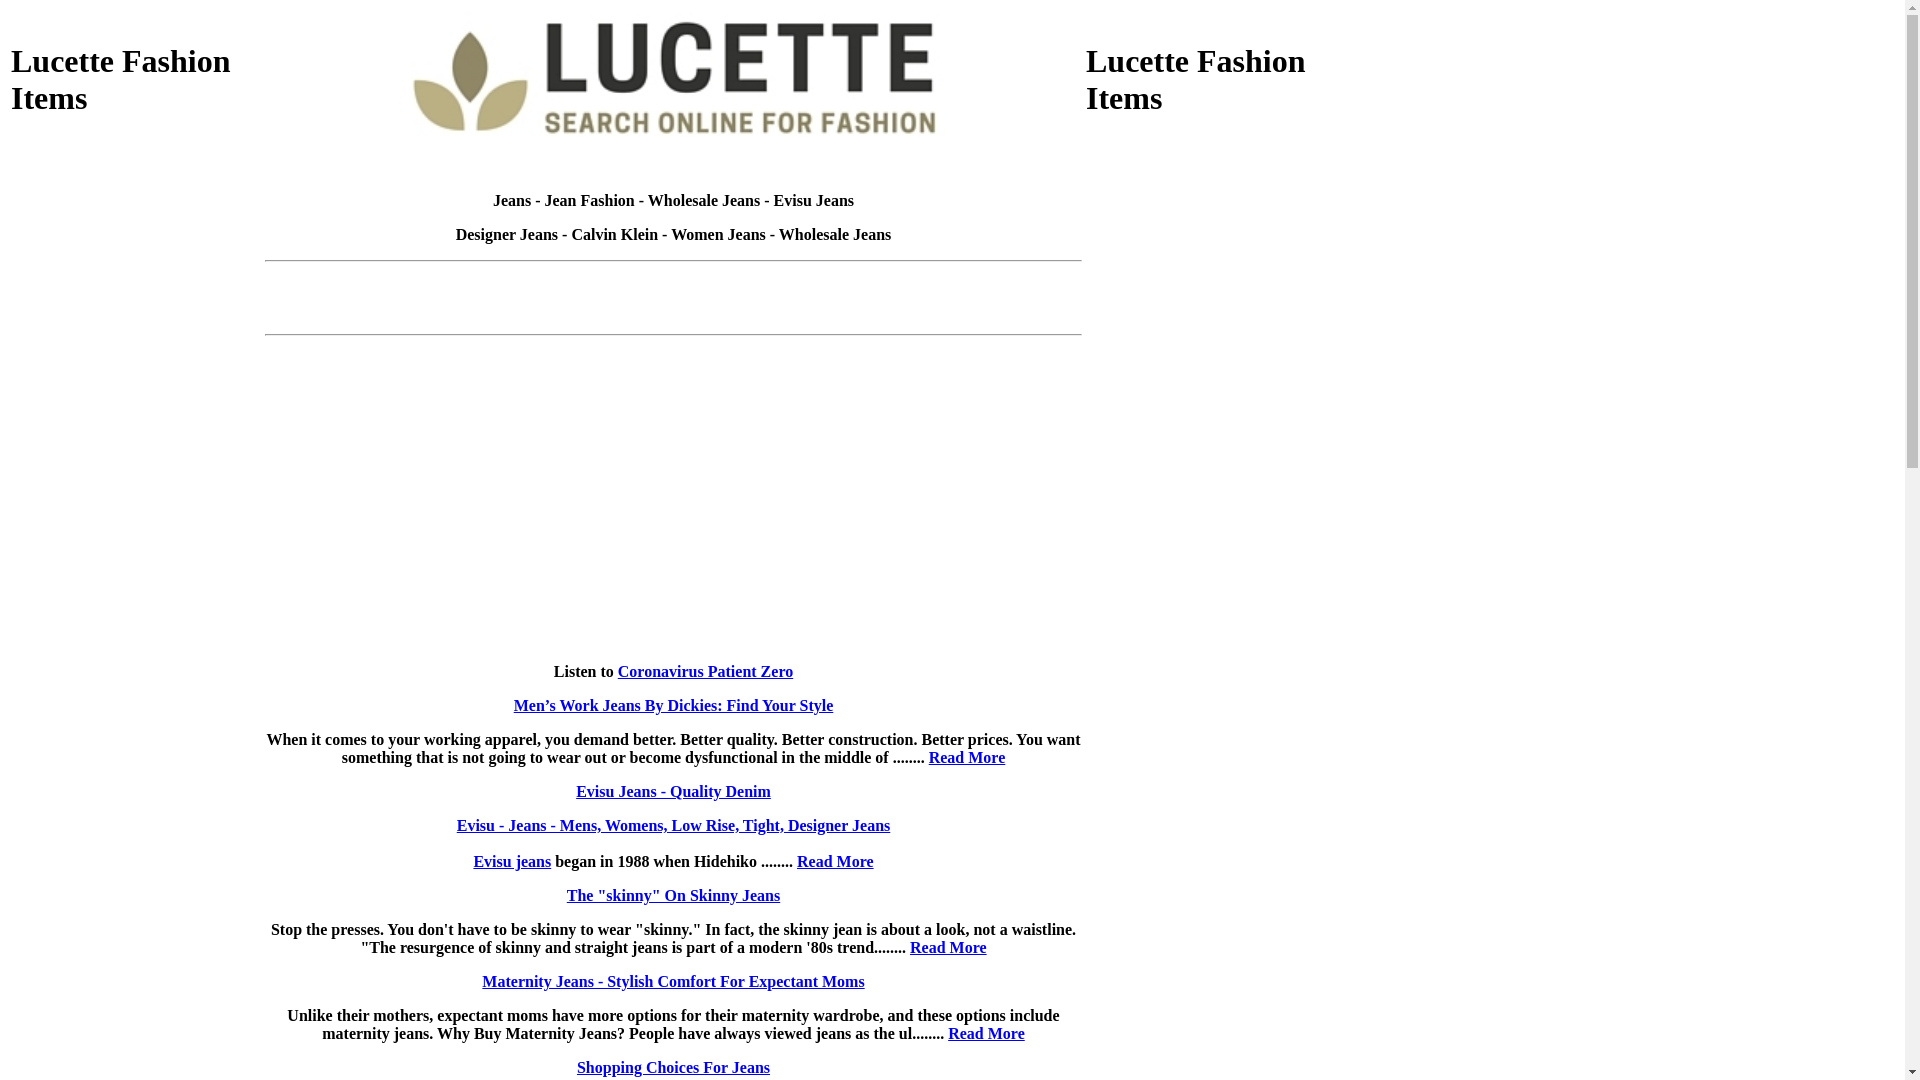  What do you see at coordinates (674, 792) in the screenshot?
I see `Evisu Jeans - Quality Denim` at bounding box center [674, 792].